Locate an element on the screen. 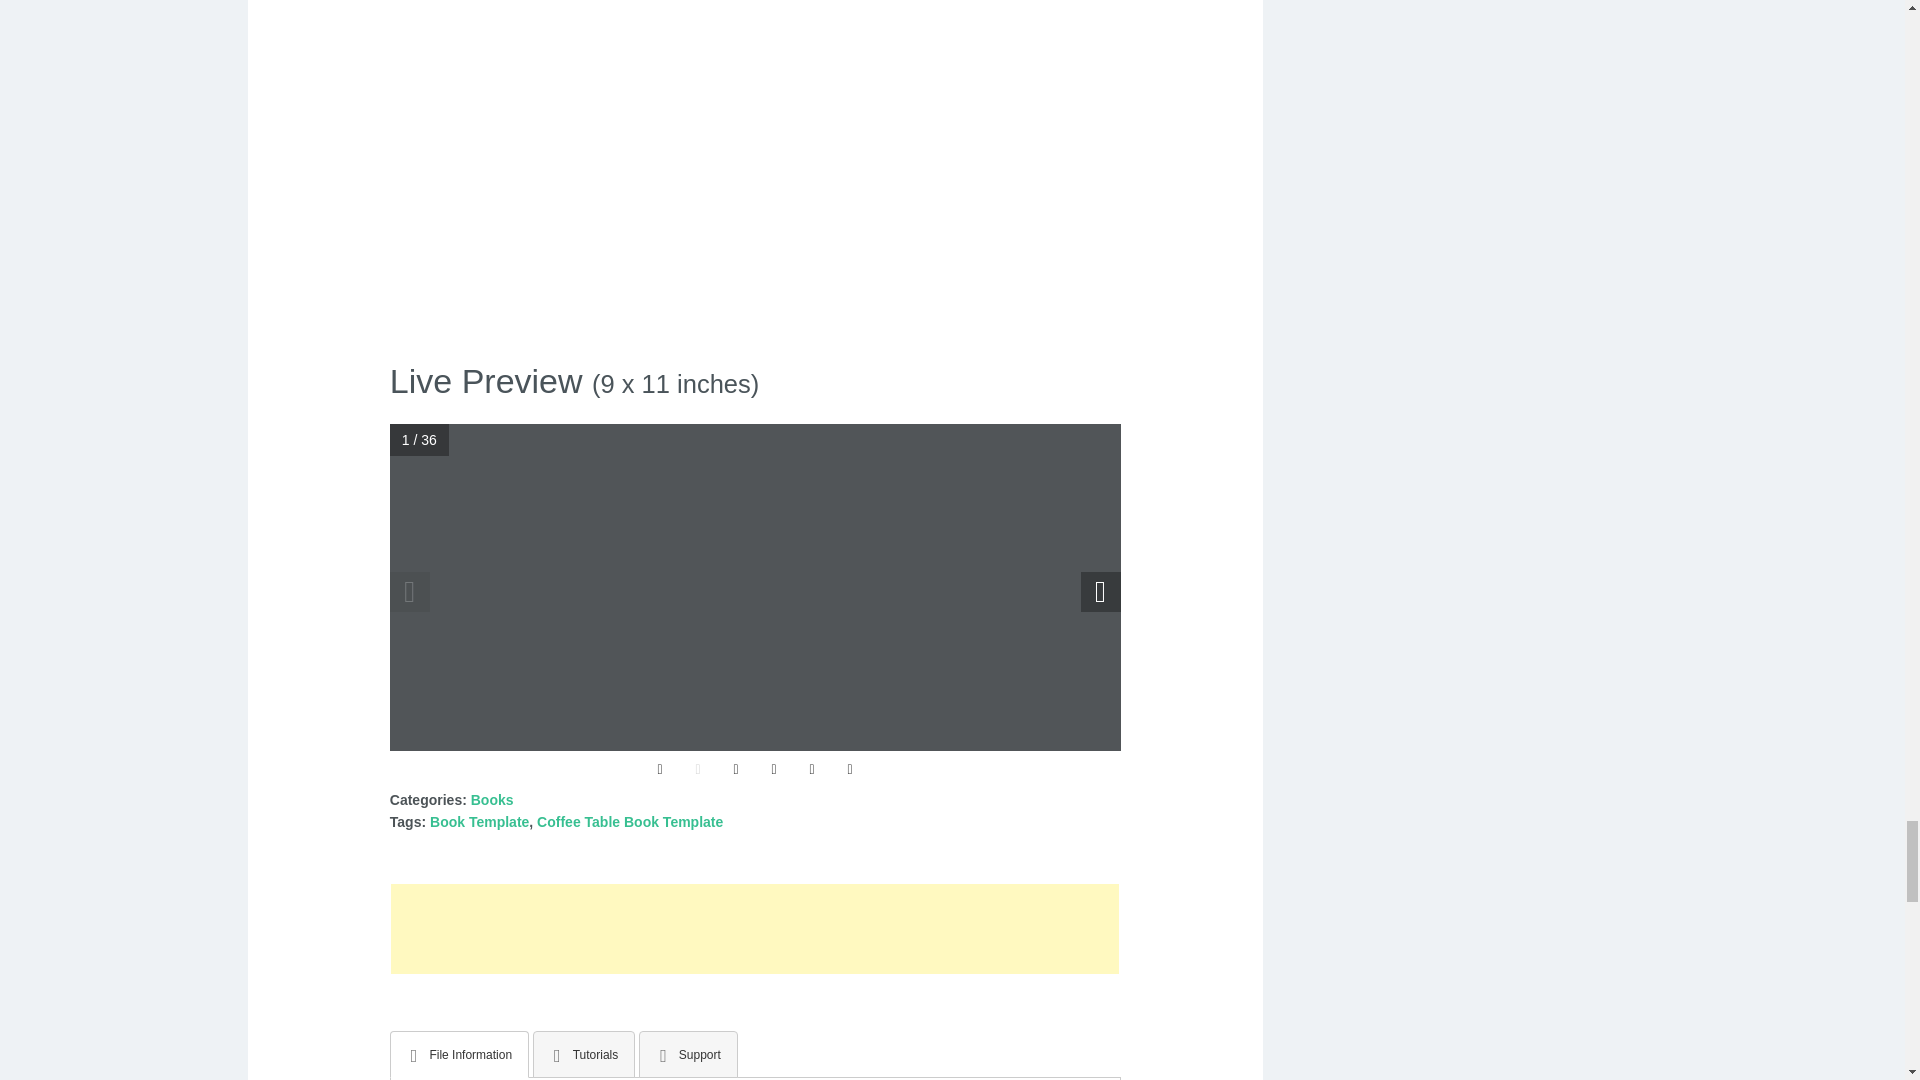 Image resolution: width=1920 pixels, height=1080 pixels. Books is located at coordinates (492, 799).